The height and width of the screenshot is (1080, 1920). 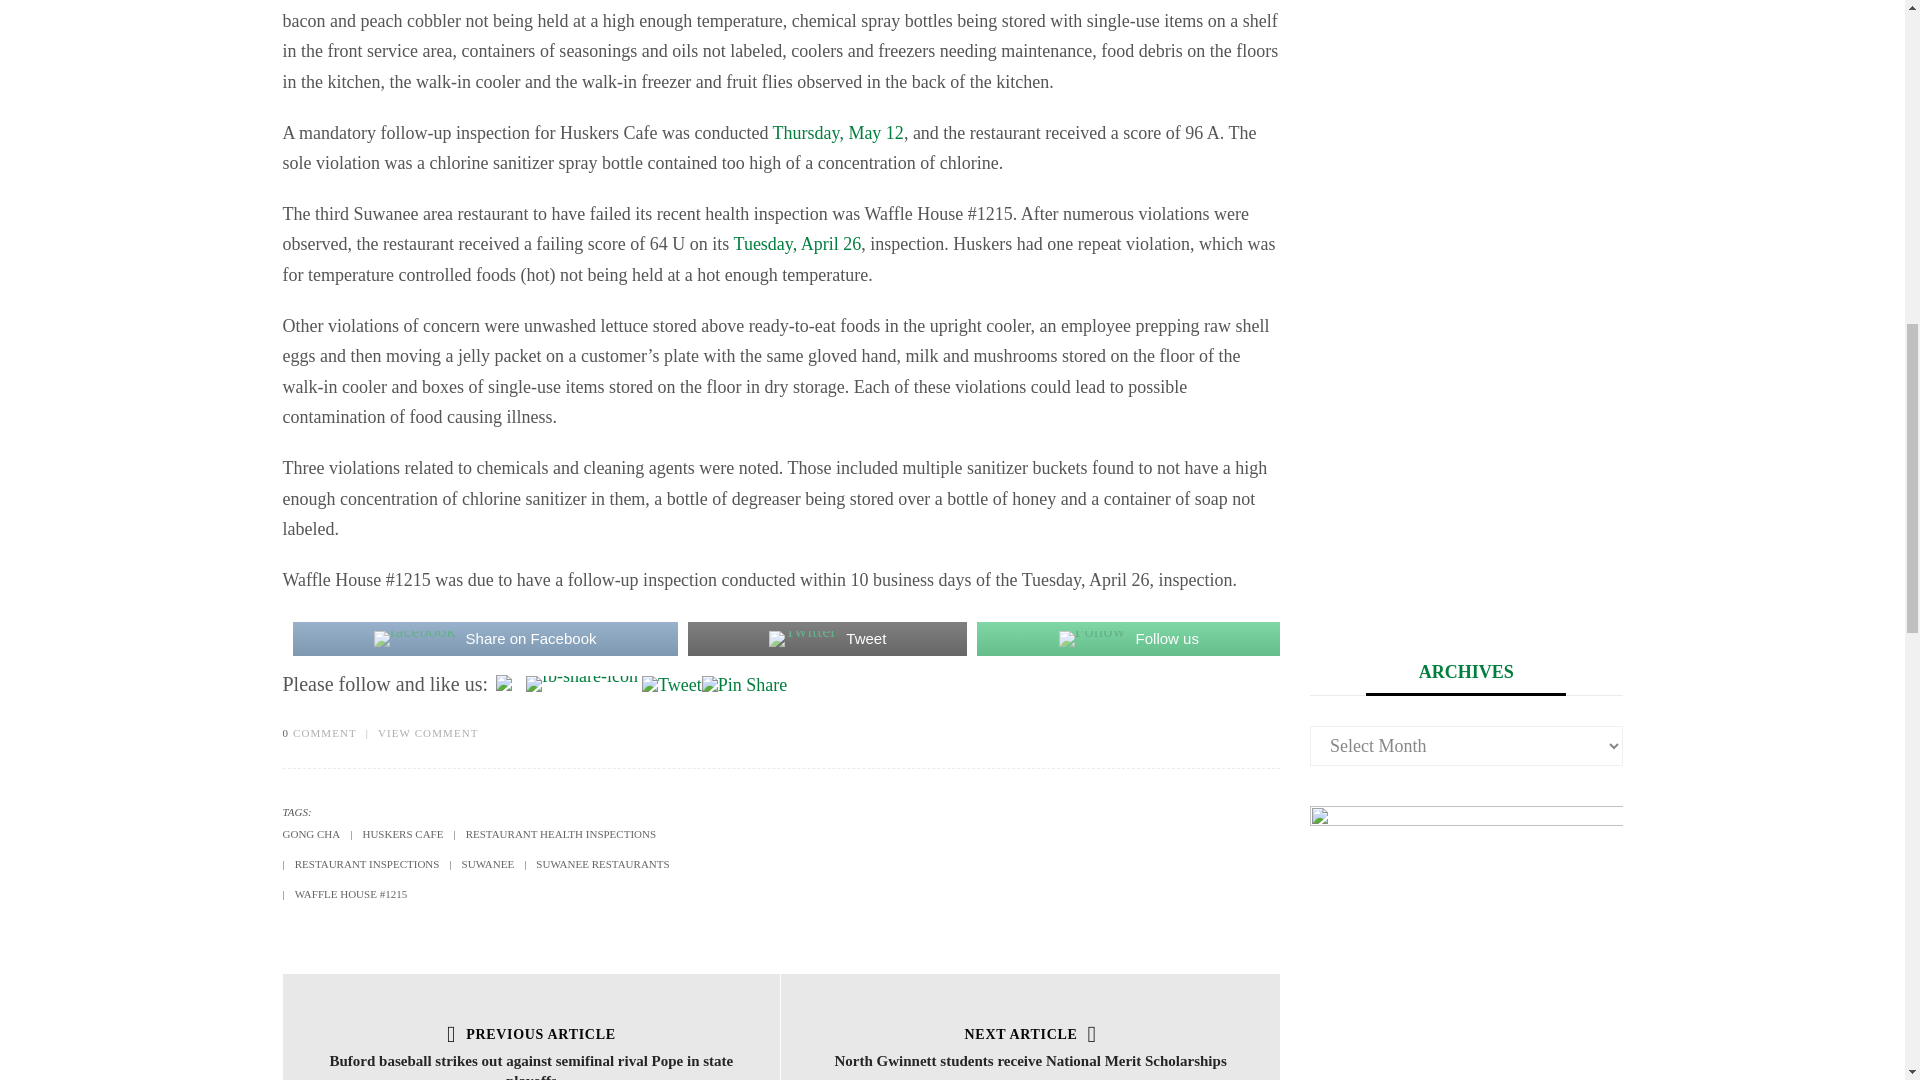 I want to click on Share on Facebook, so click(x=484, y=638).